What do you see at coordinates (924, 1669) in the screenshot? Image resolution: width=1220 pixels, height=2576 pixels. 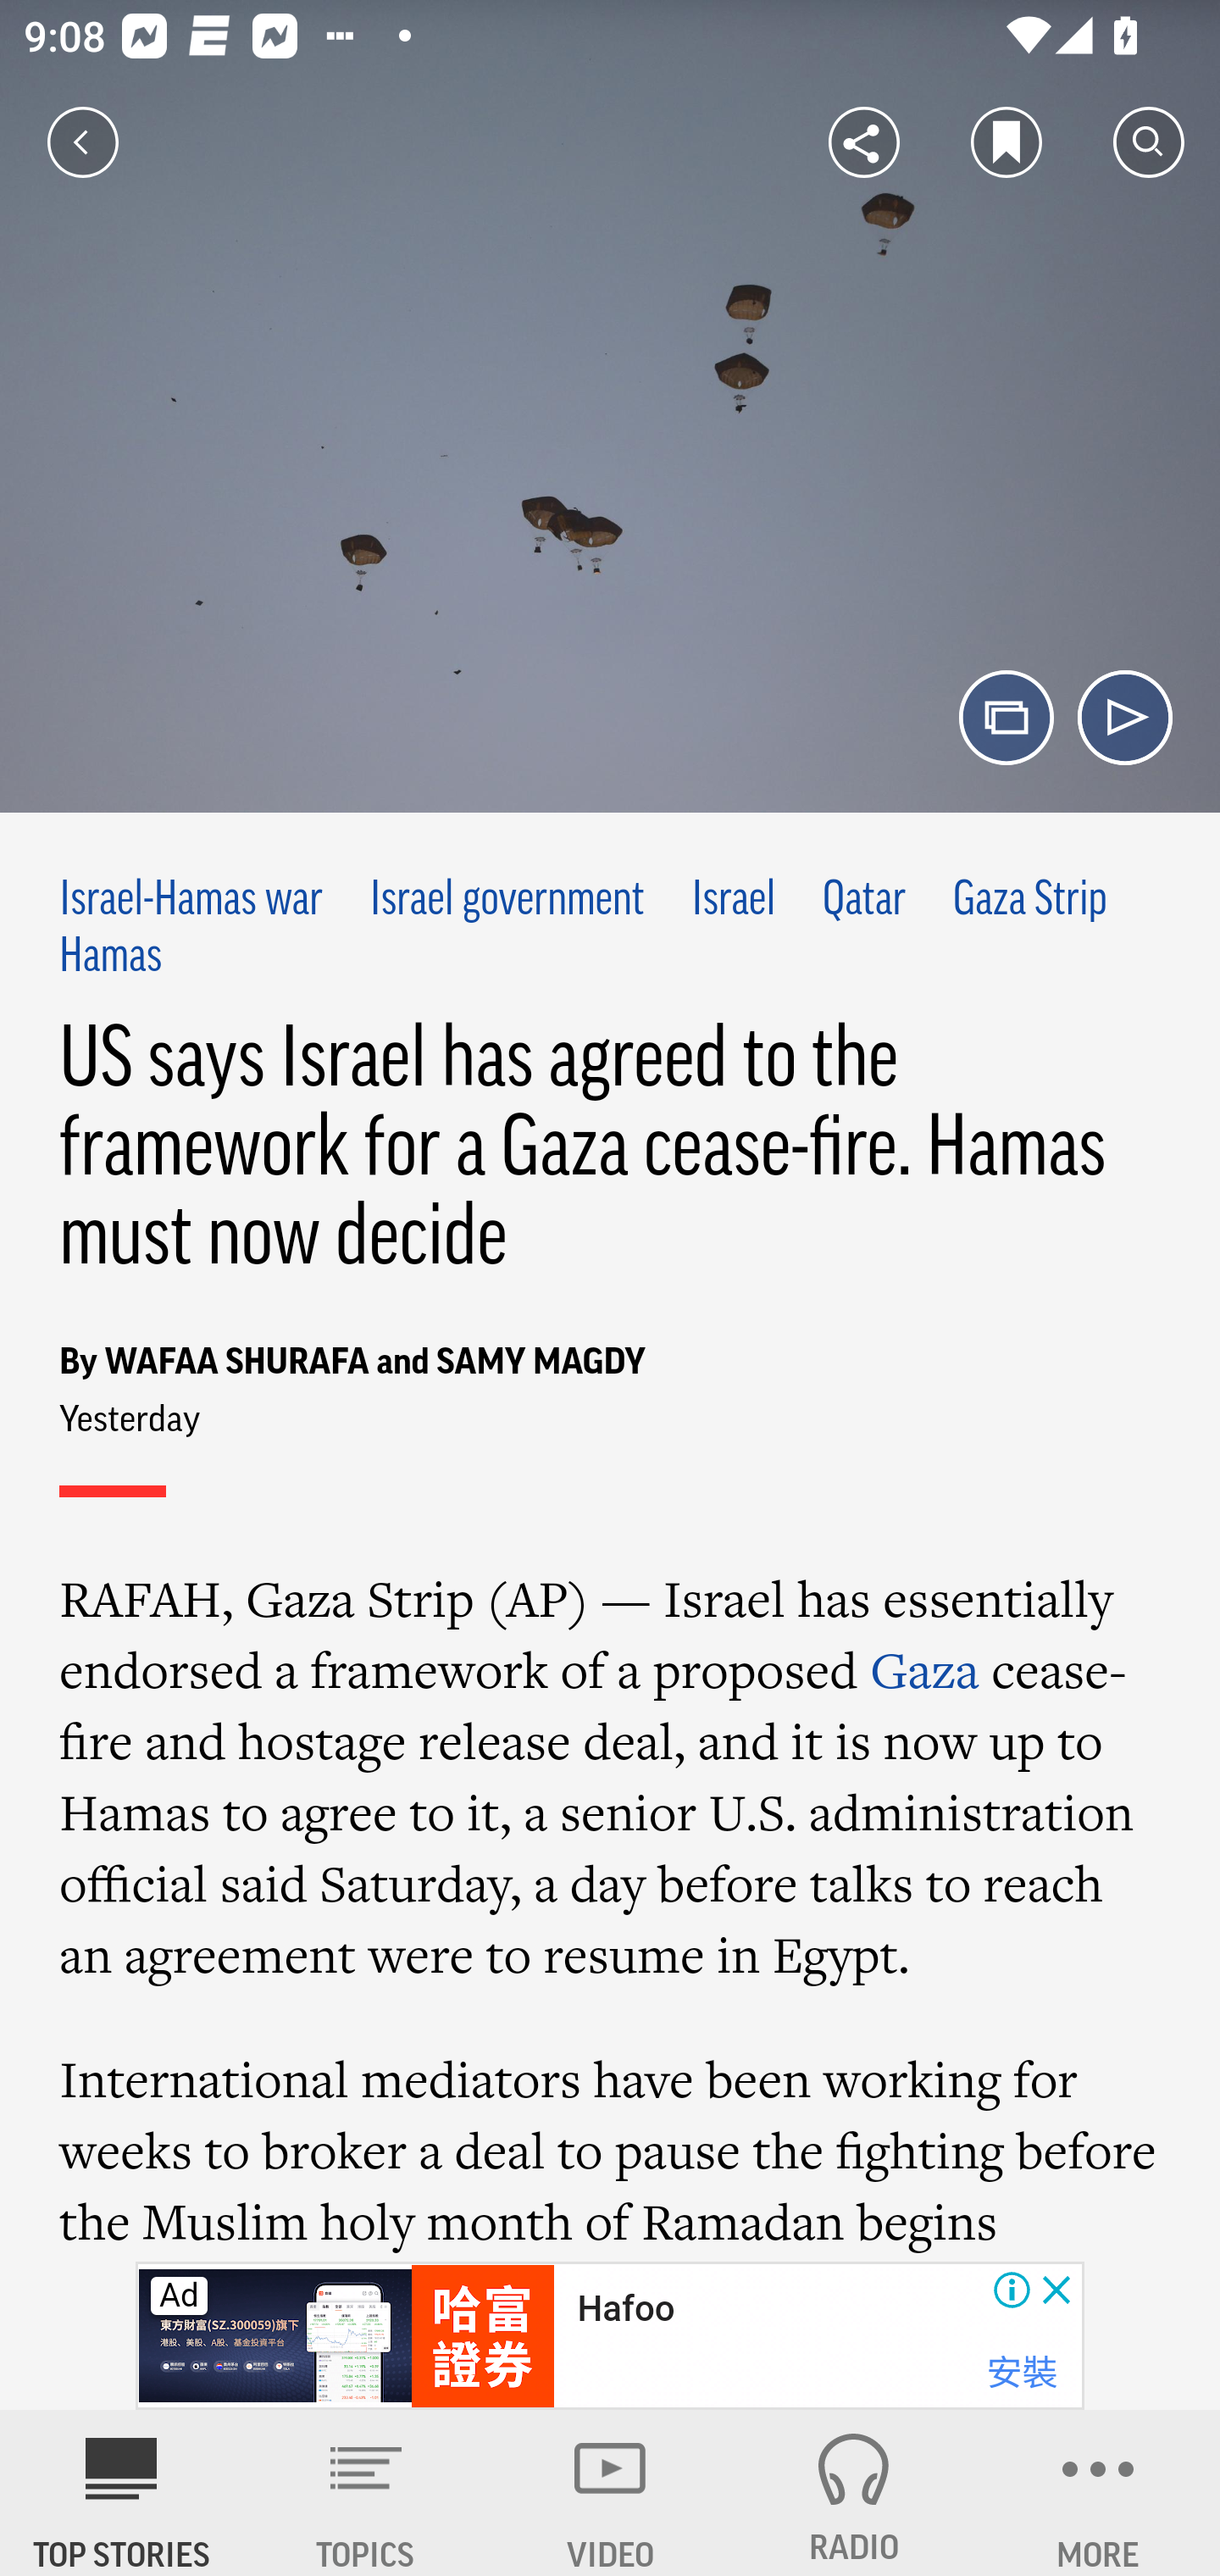 I see `Gaza` at bounding box center [924, 1669].